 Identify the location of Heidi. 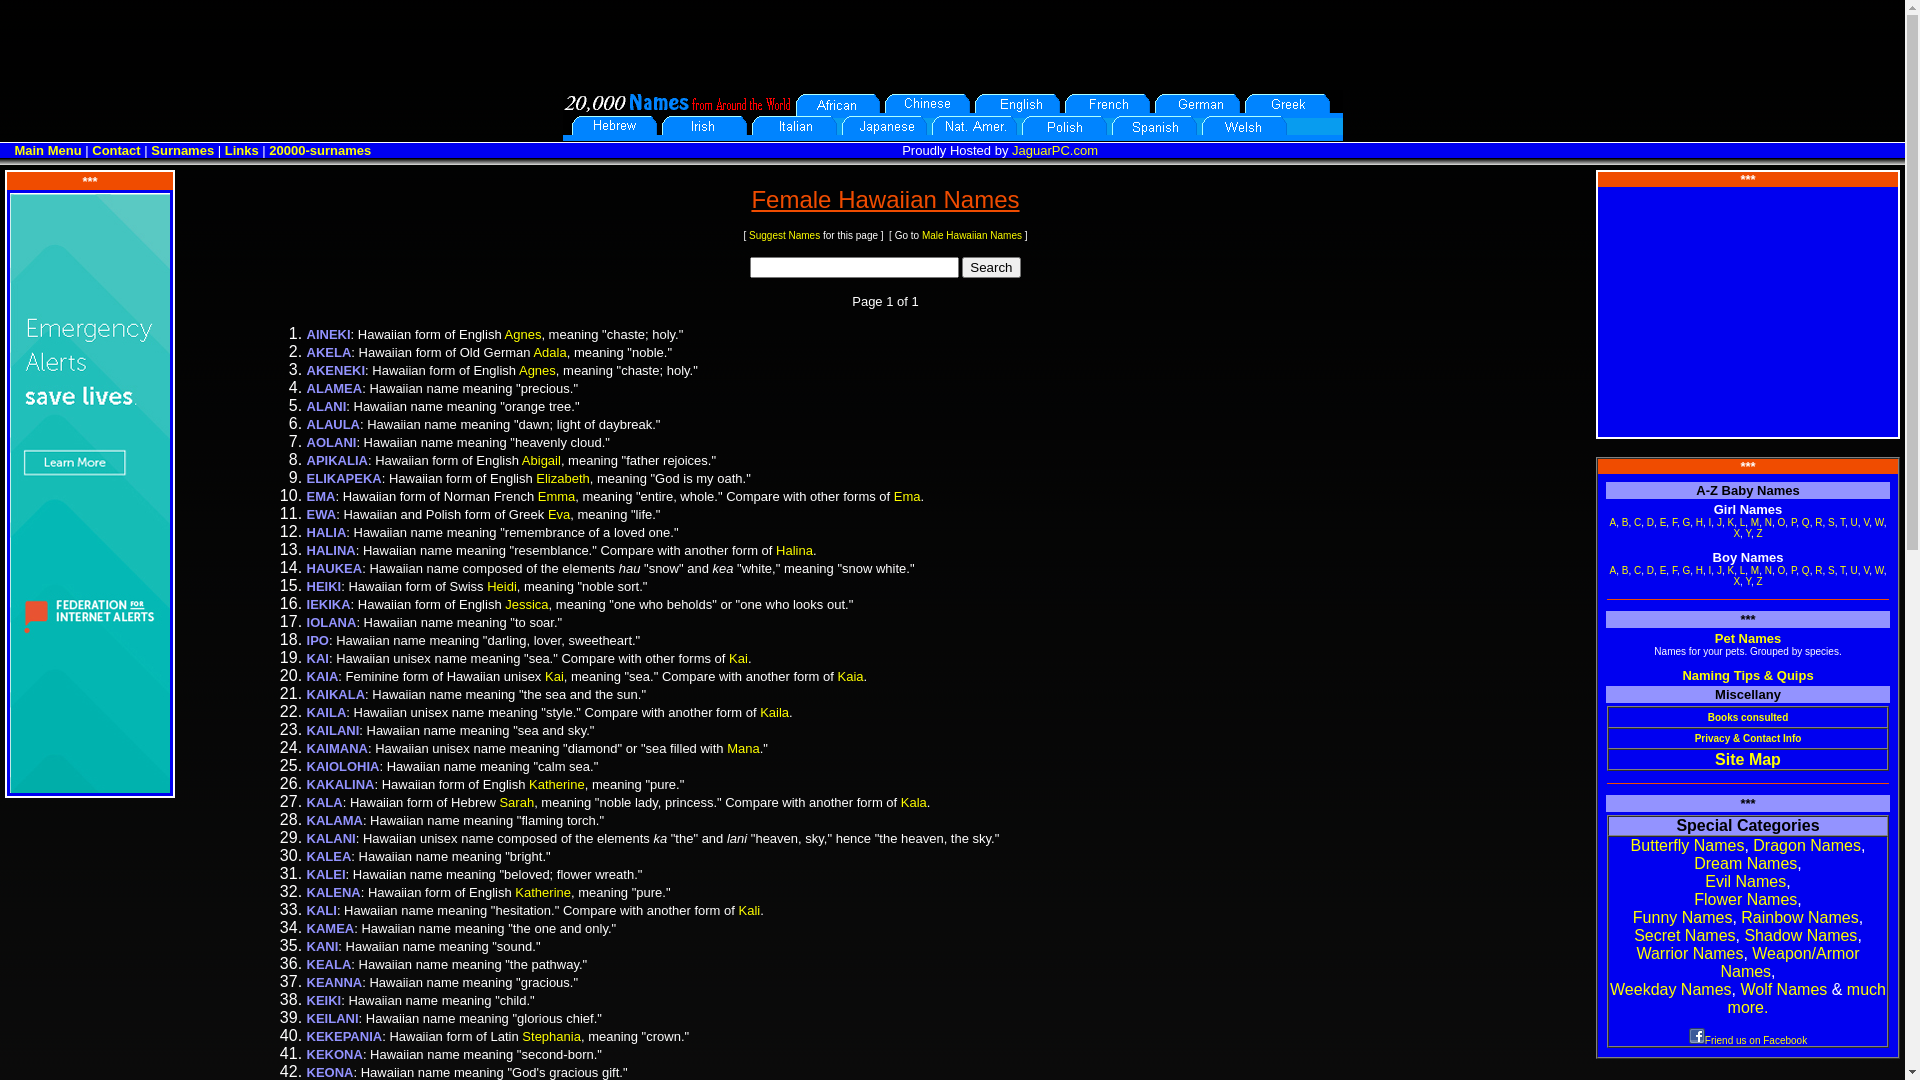
(502, 586).